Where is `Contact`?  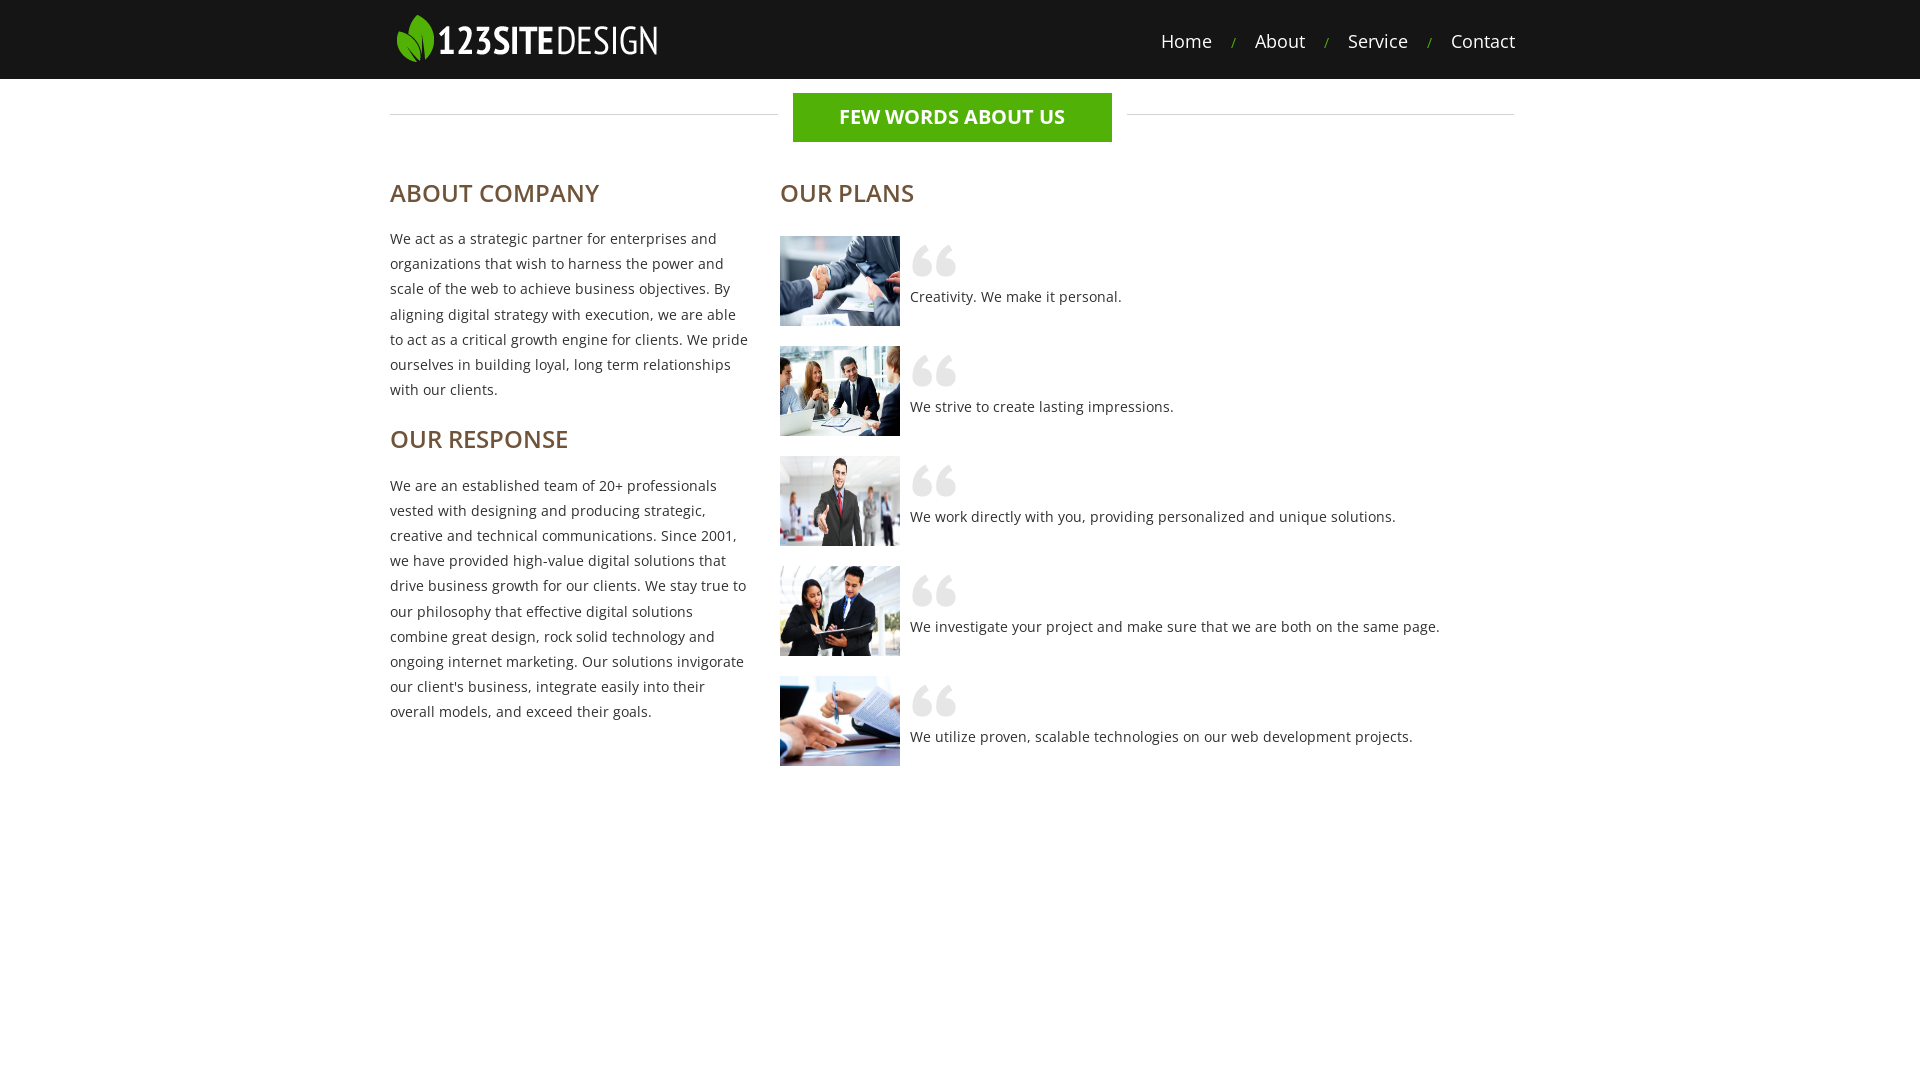 Contact is located at coordinates (1483, 42).